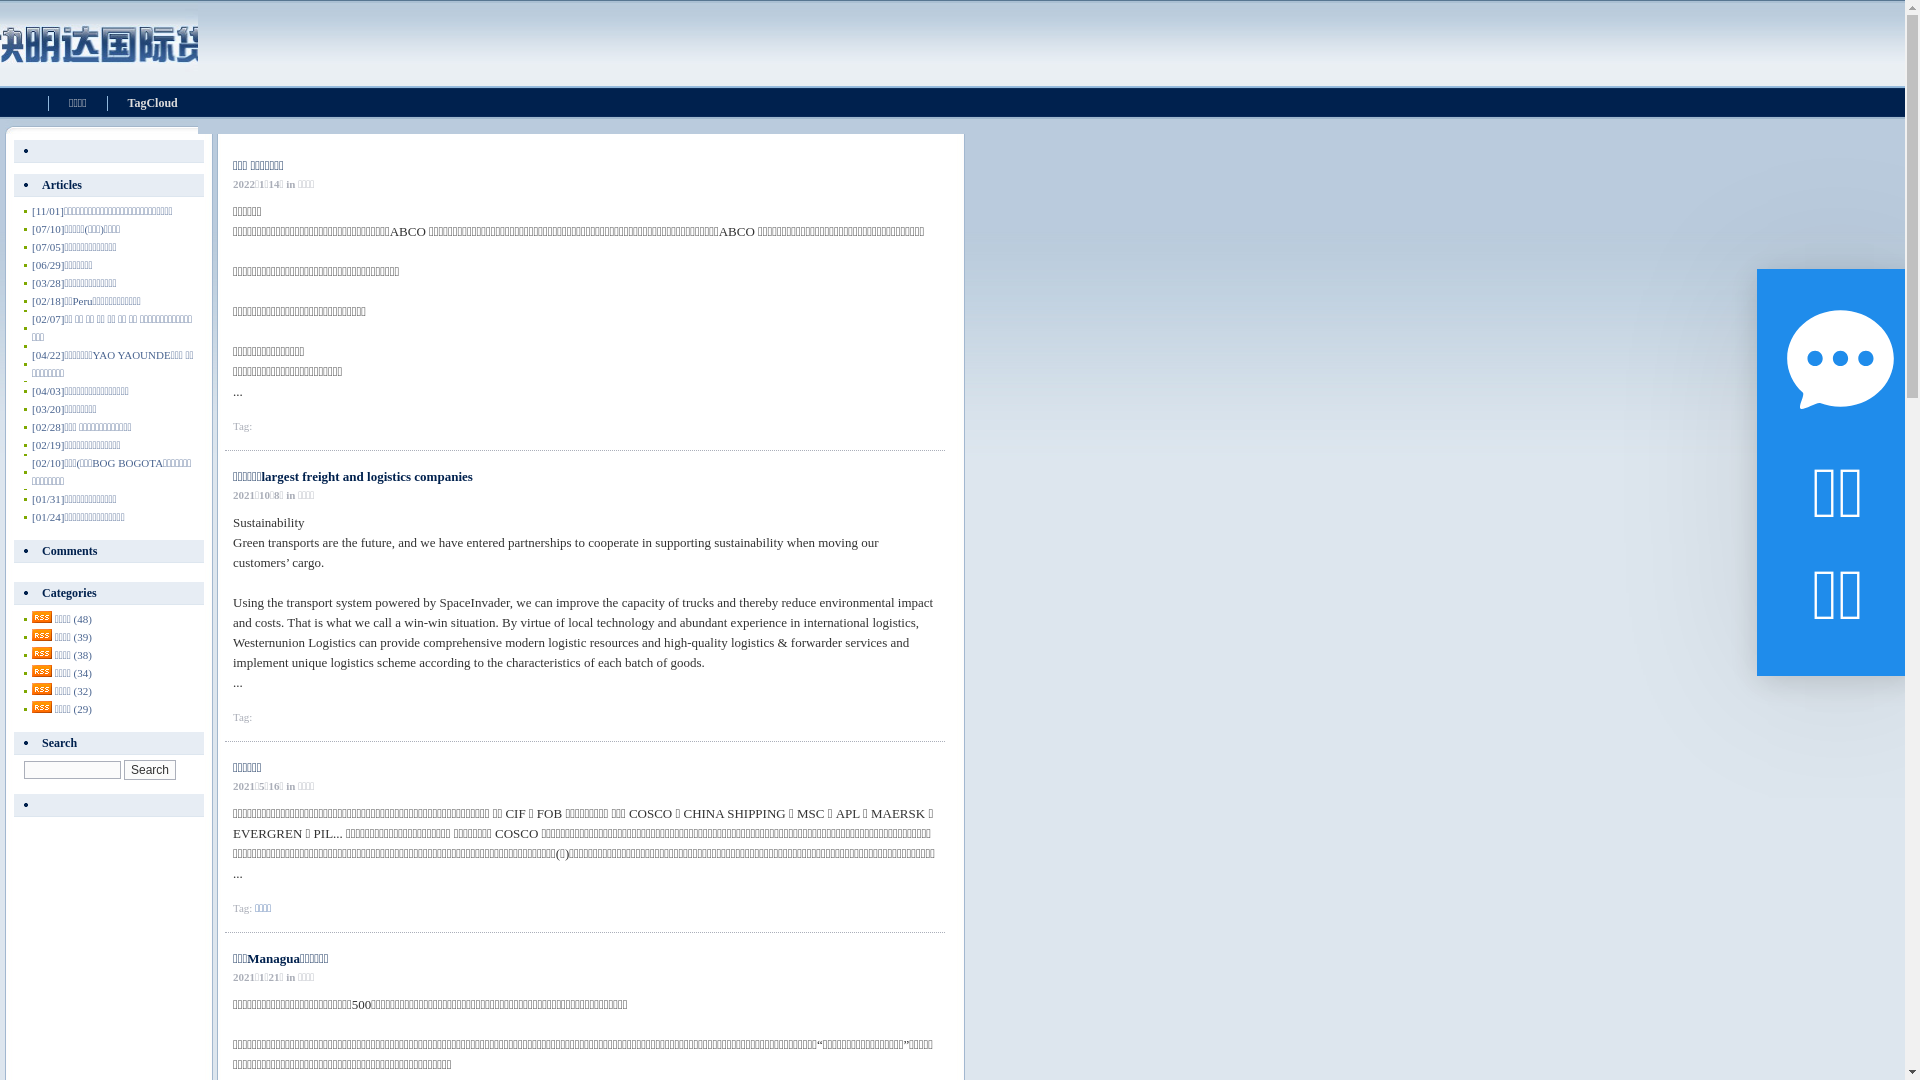 This screenshot has width=1920, height=1080. What do you see at coordinates (150, 770) in the screenshot?
I see `Search` at bounding box center [150, 770].